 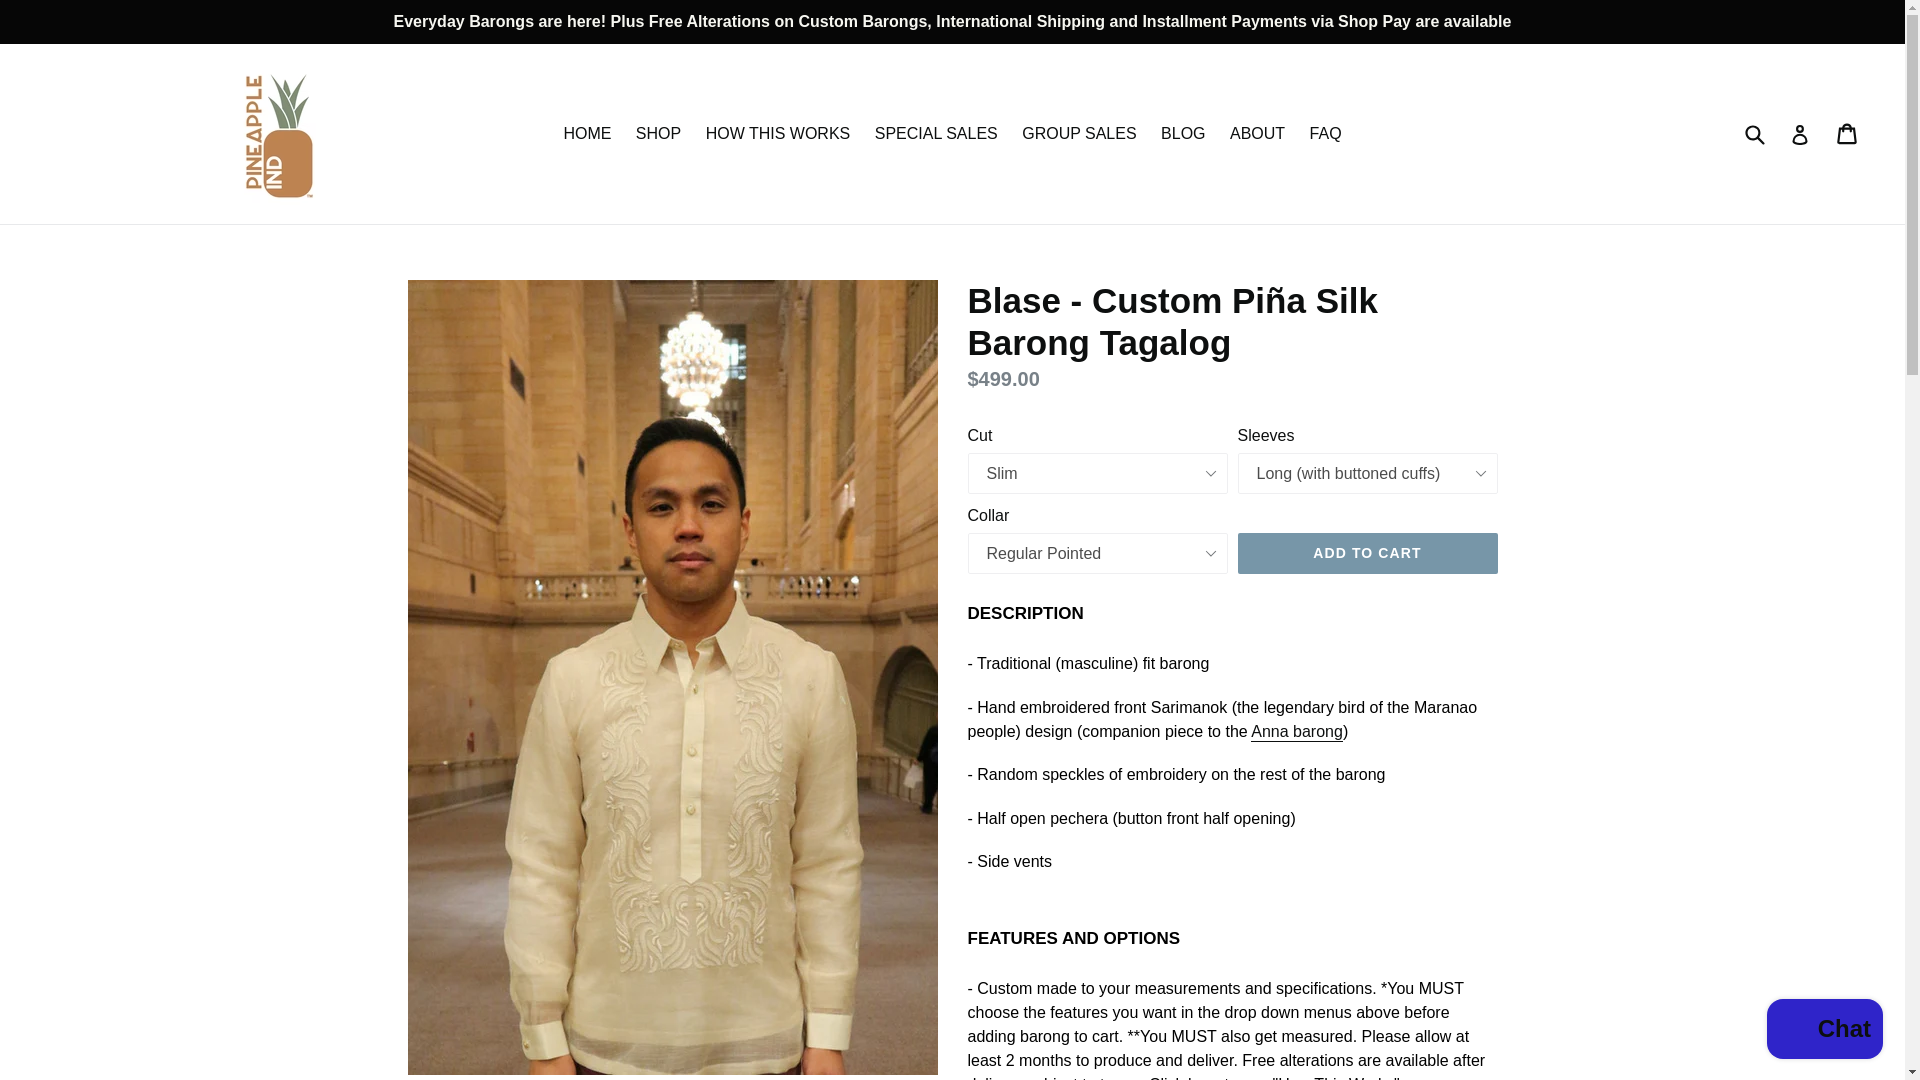 What do you see at coordinates (1274, 1078) in the screenshot?
I see `Click here to see "How This Works"` at bounding box center [1274, 1078].